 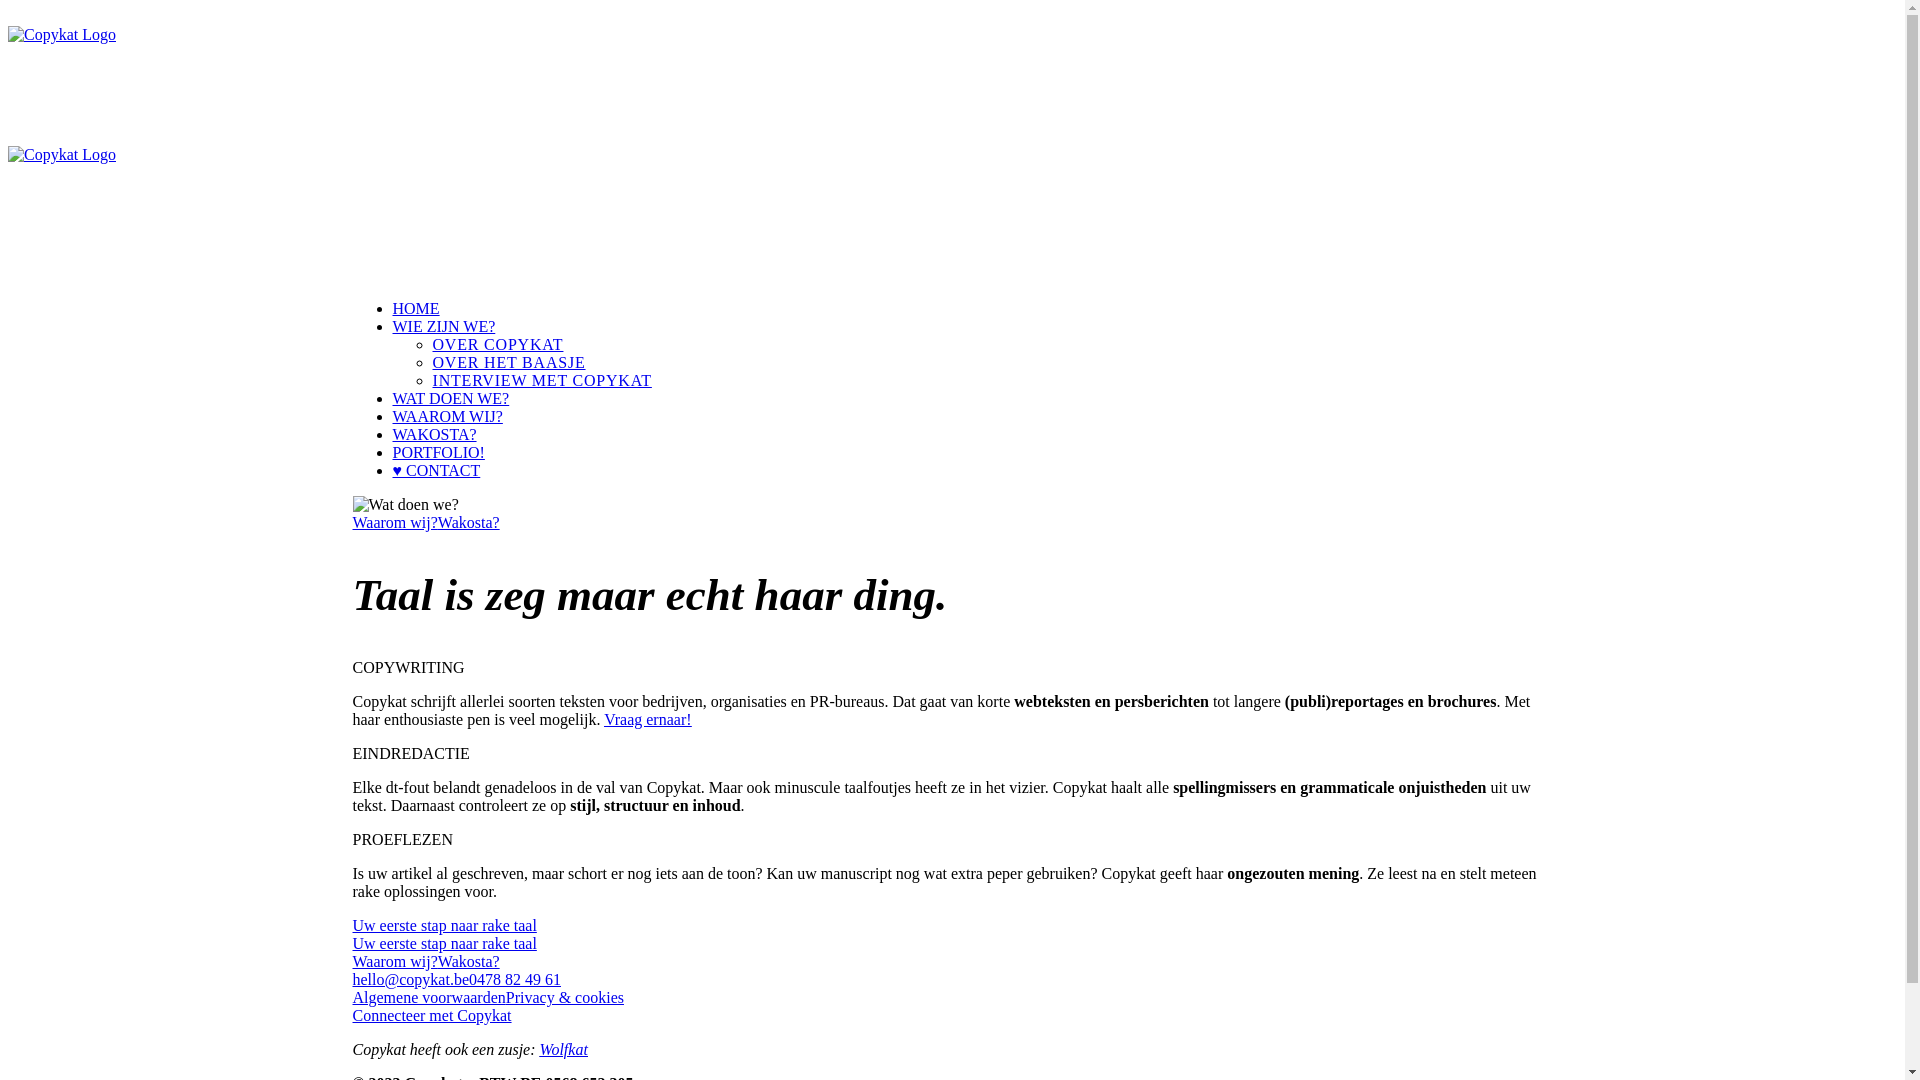 I want to click on OVER COPYKAT, so click(x=498, y=344).